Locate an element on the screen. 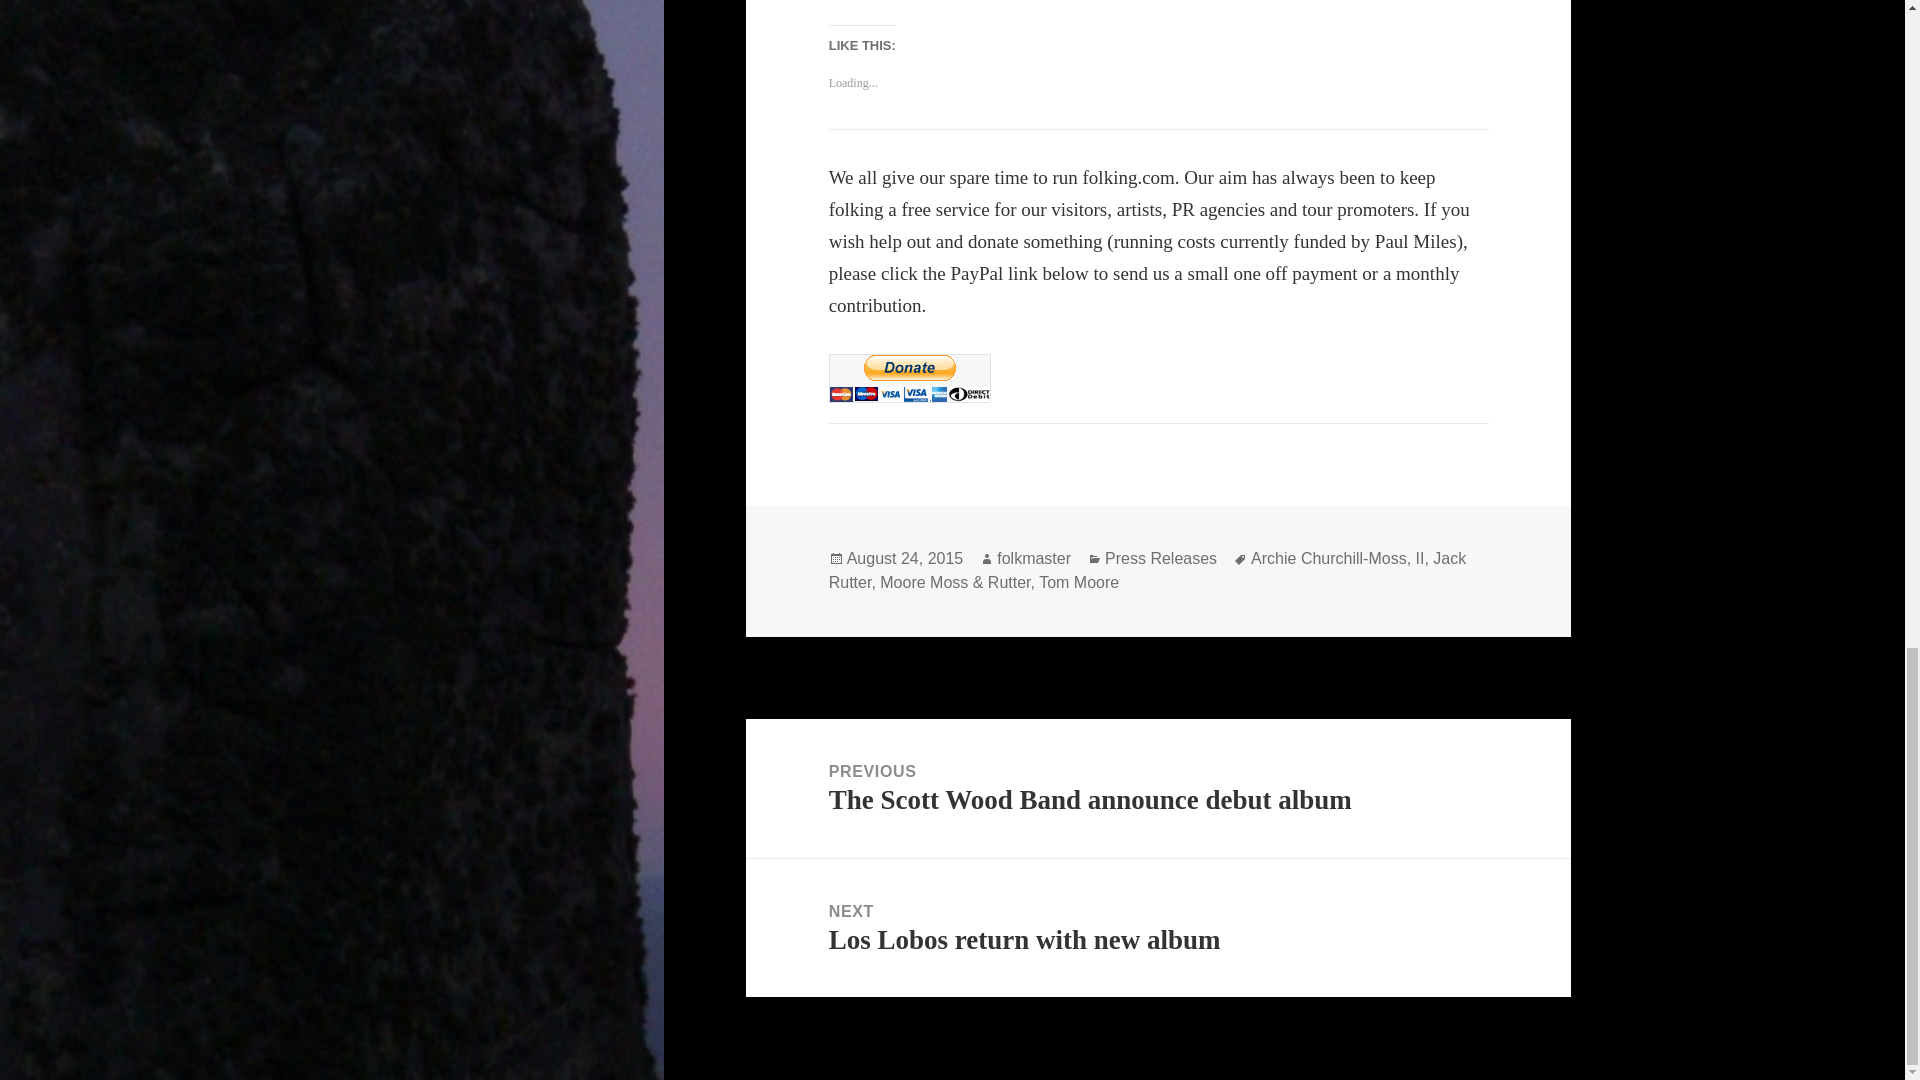 The image size is (1920, 1080). Jack Rutter is located at coordinates (1034, 558).